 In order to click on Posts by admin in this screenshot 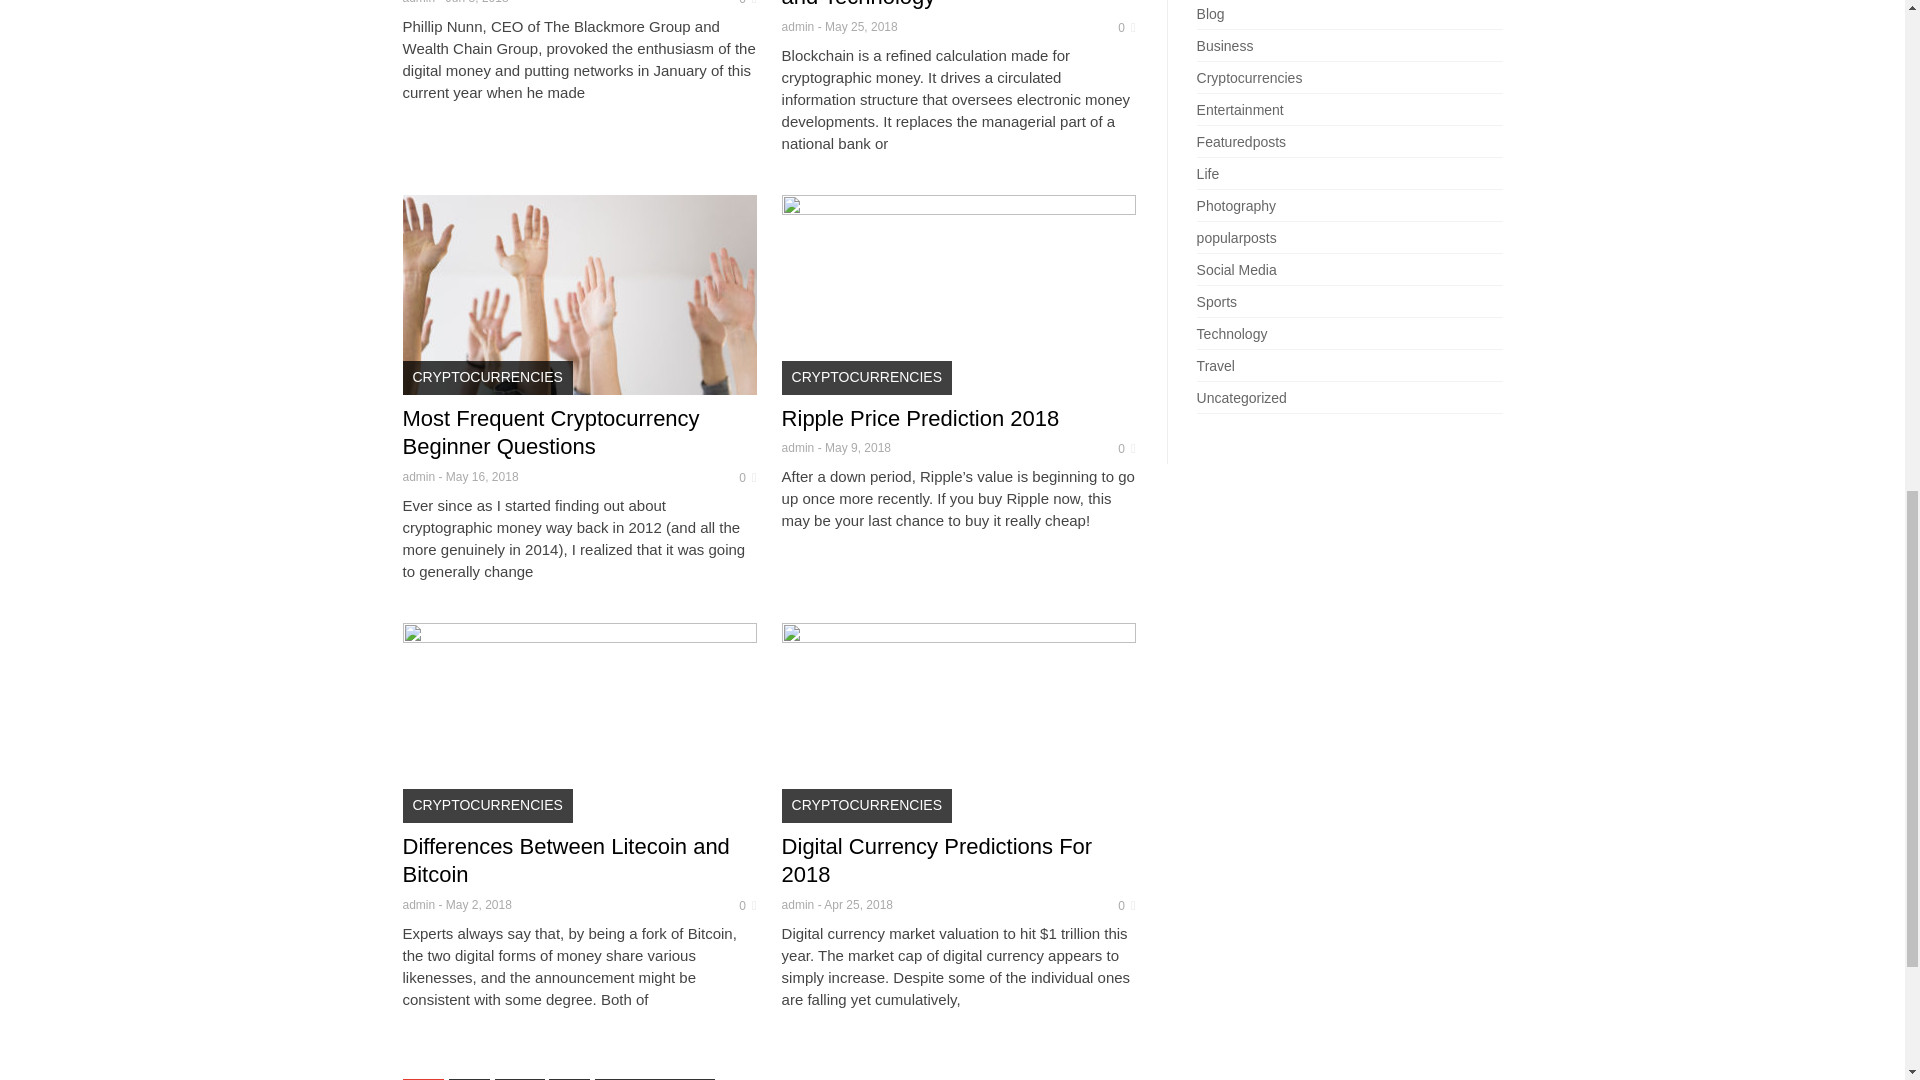, I will do `click(418, 476)`.